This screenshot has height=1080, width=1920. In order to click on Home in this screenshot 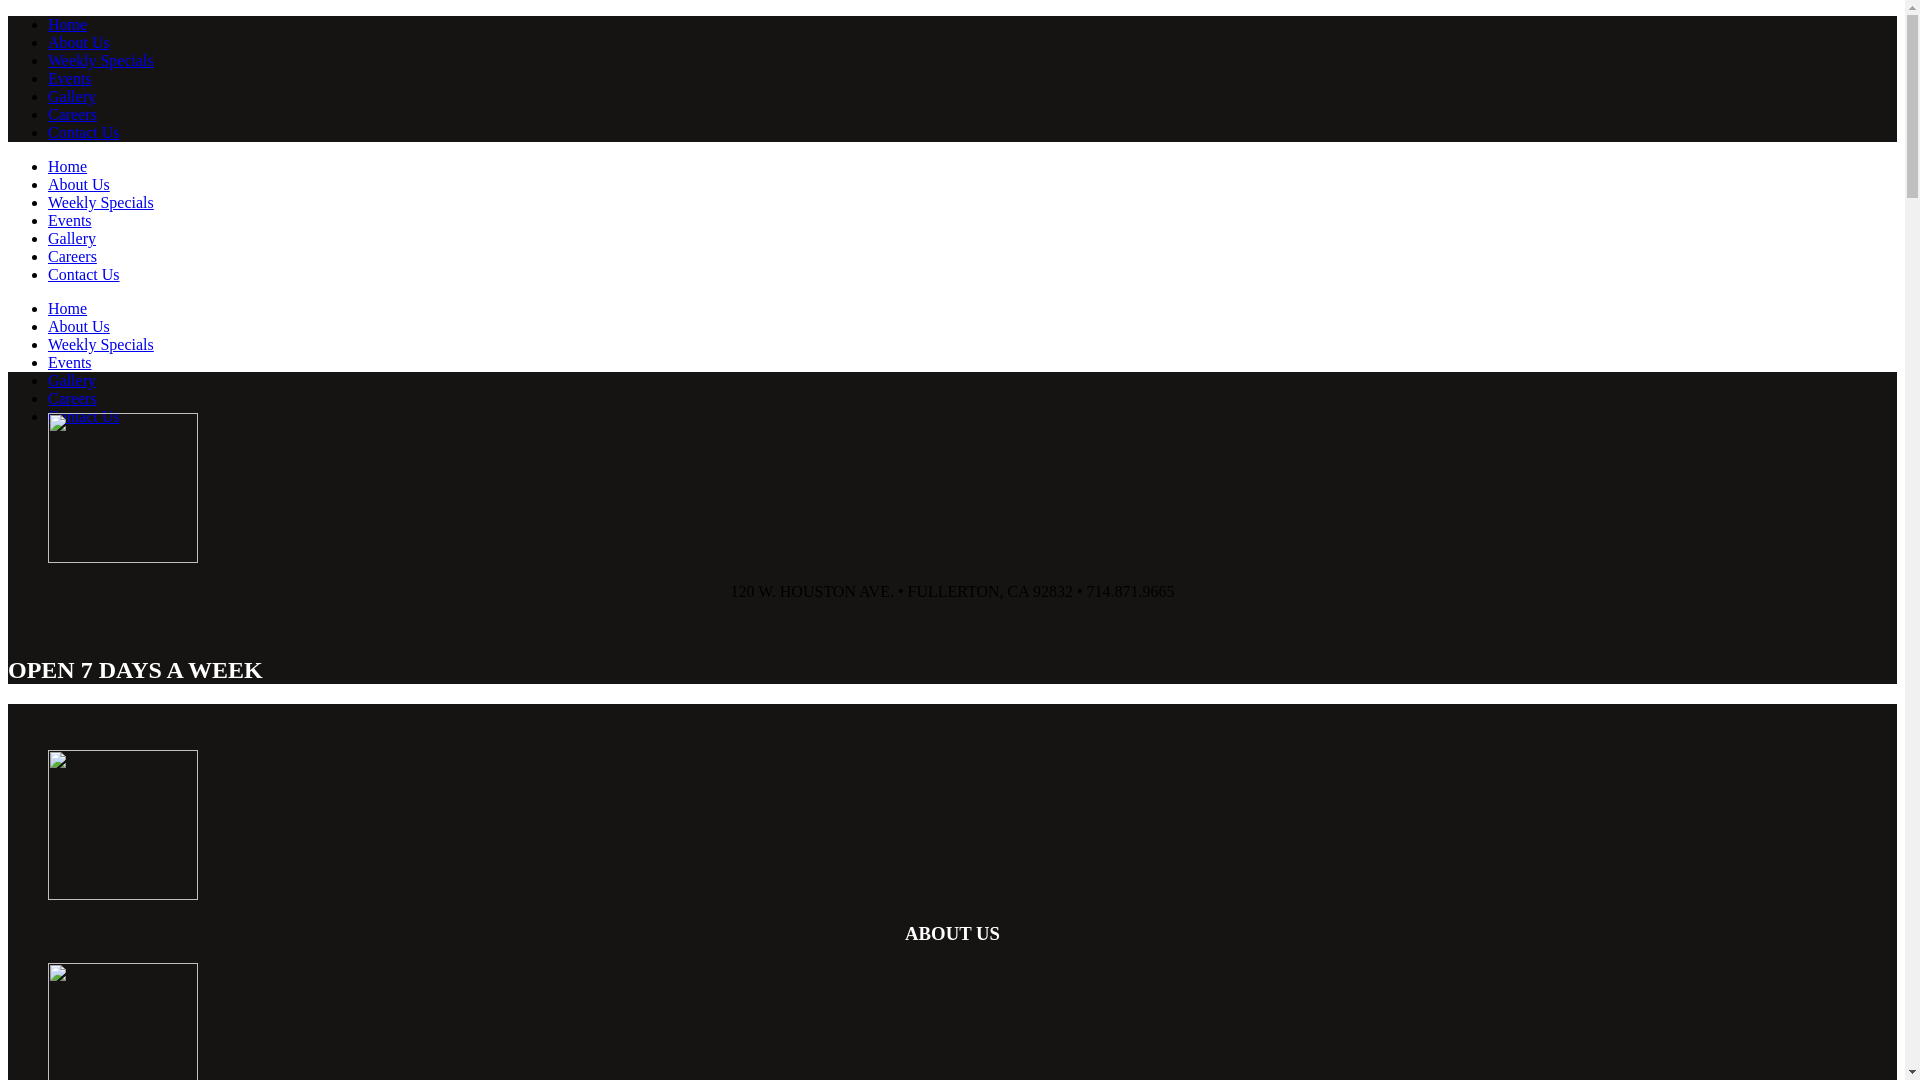, I will do `click(68, 24)`.